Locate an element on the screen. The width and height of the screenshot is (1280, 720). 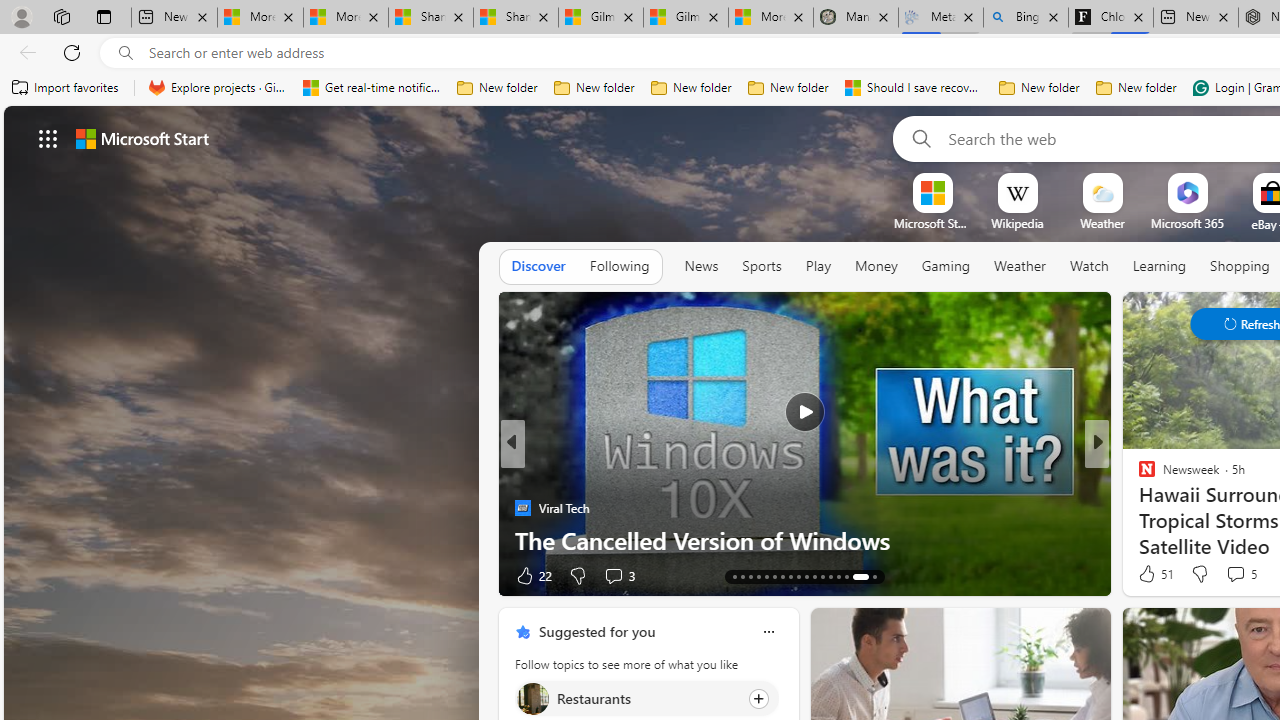
View comments 3 Comment is located at coordinates (613, 576).